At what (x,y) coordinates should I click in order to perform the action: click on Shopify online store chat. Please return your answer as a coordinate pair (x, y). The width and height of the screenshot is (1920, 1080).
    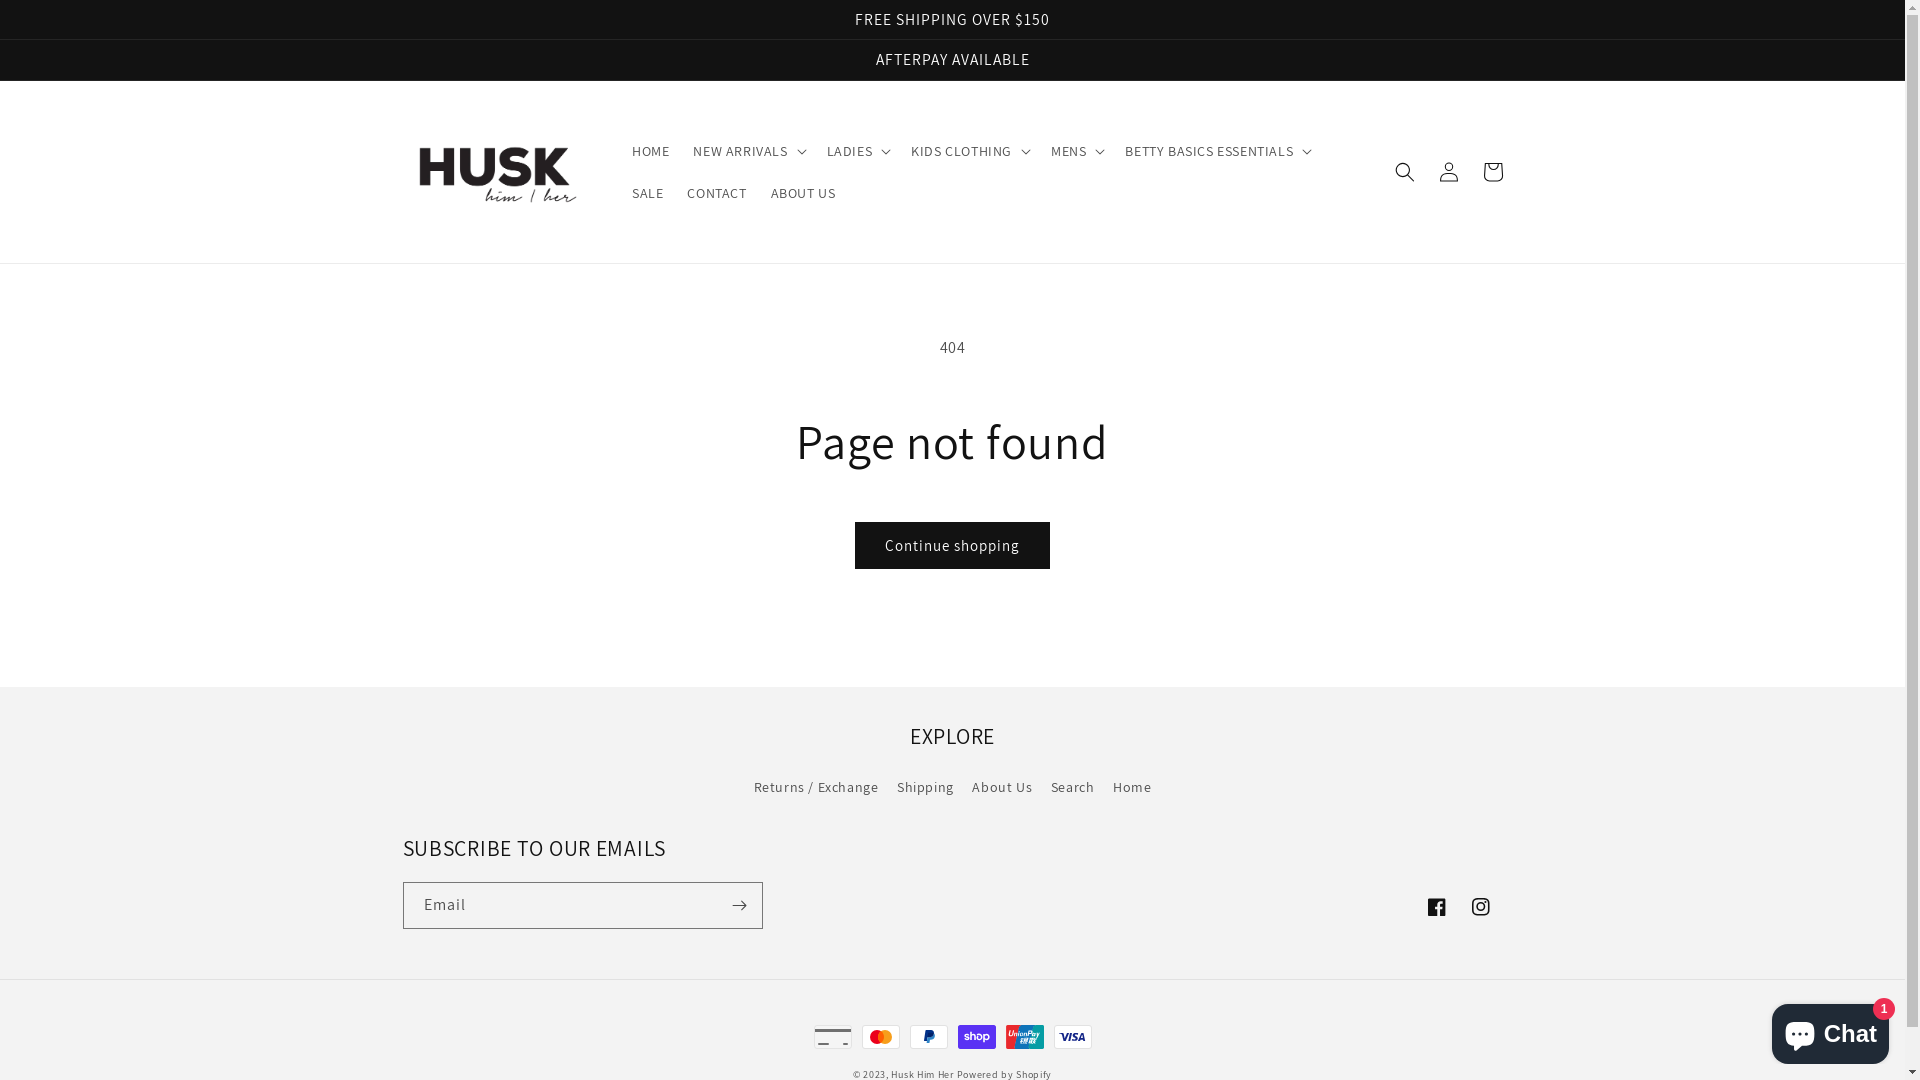
    Looking at the image, I should click on (1830, 1030).